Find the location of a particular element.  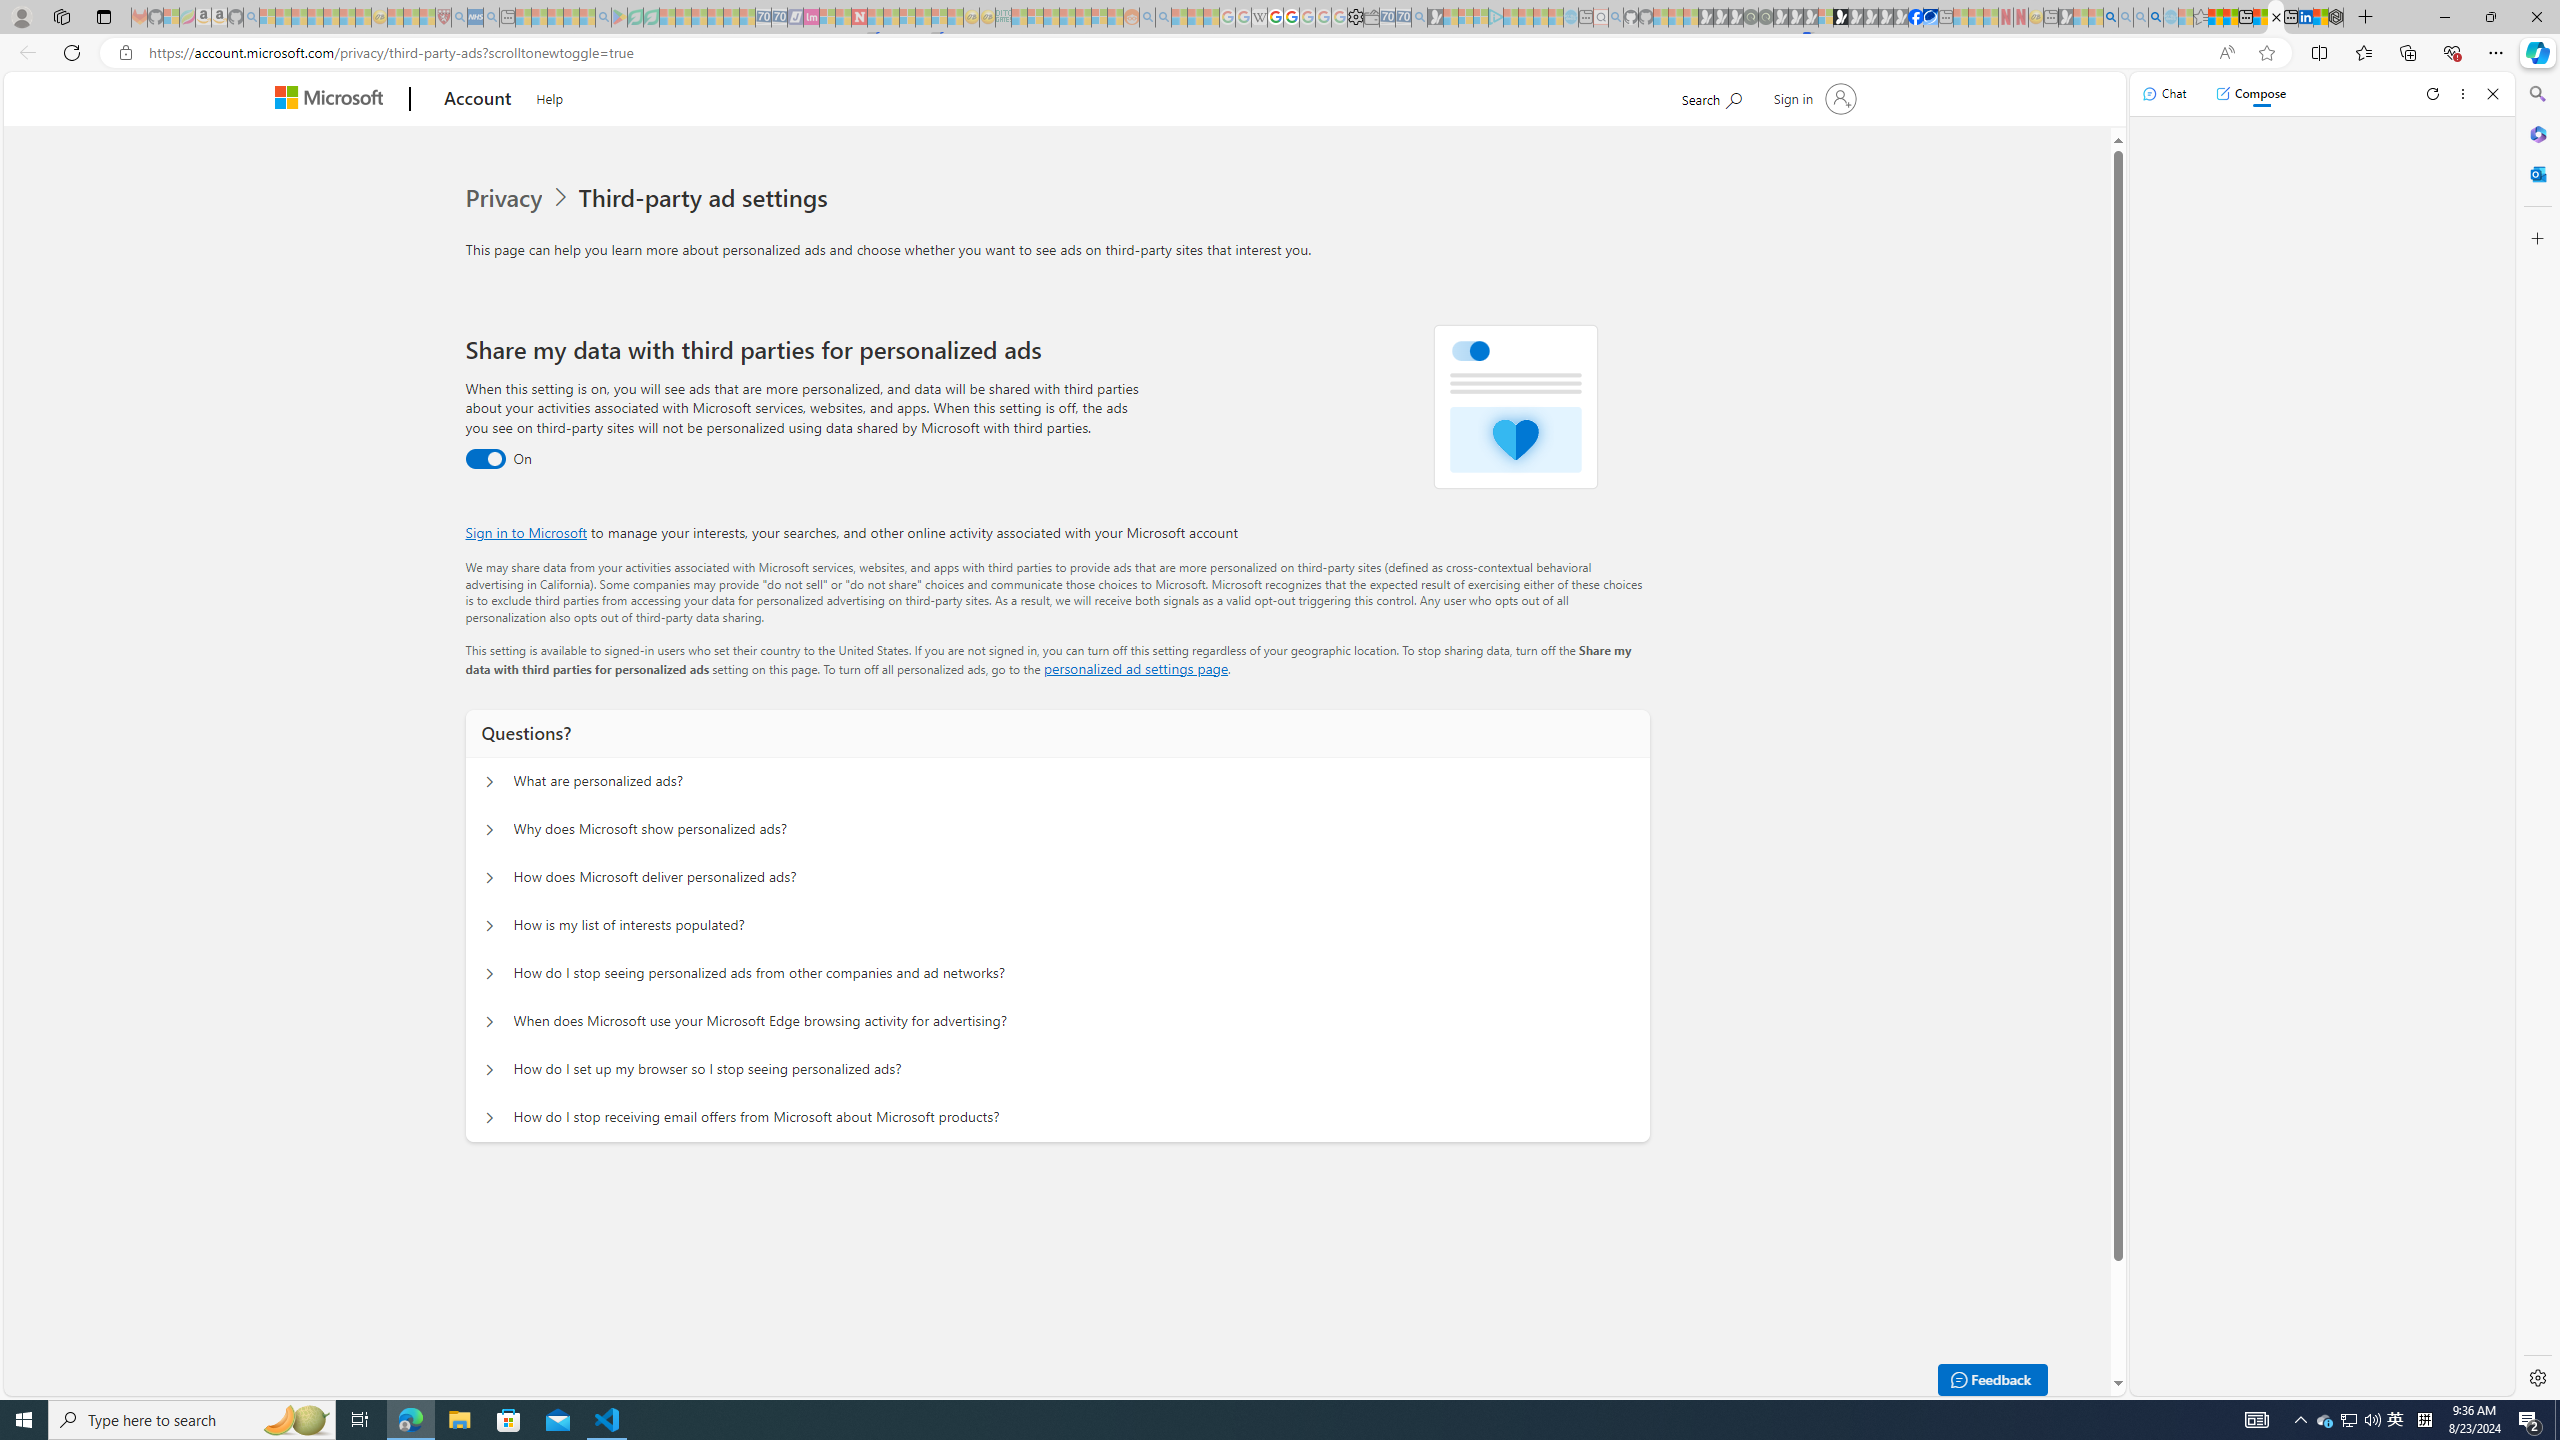

Search Microsoft.com is located at coordinates (1711, 96).